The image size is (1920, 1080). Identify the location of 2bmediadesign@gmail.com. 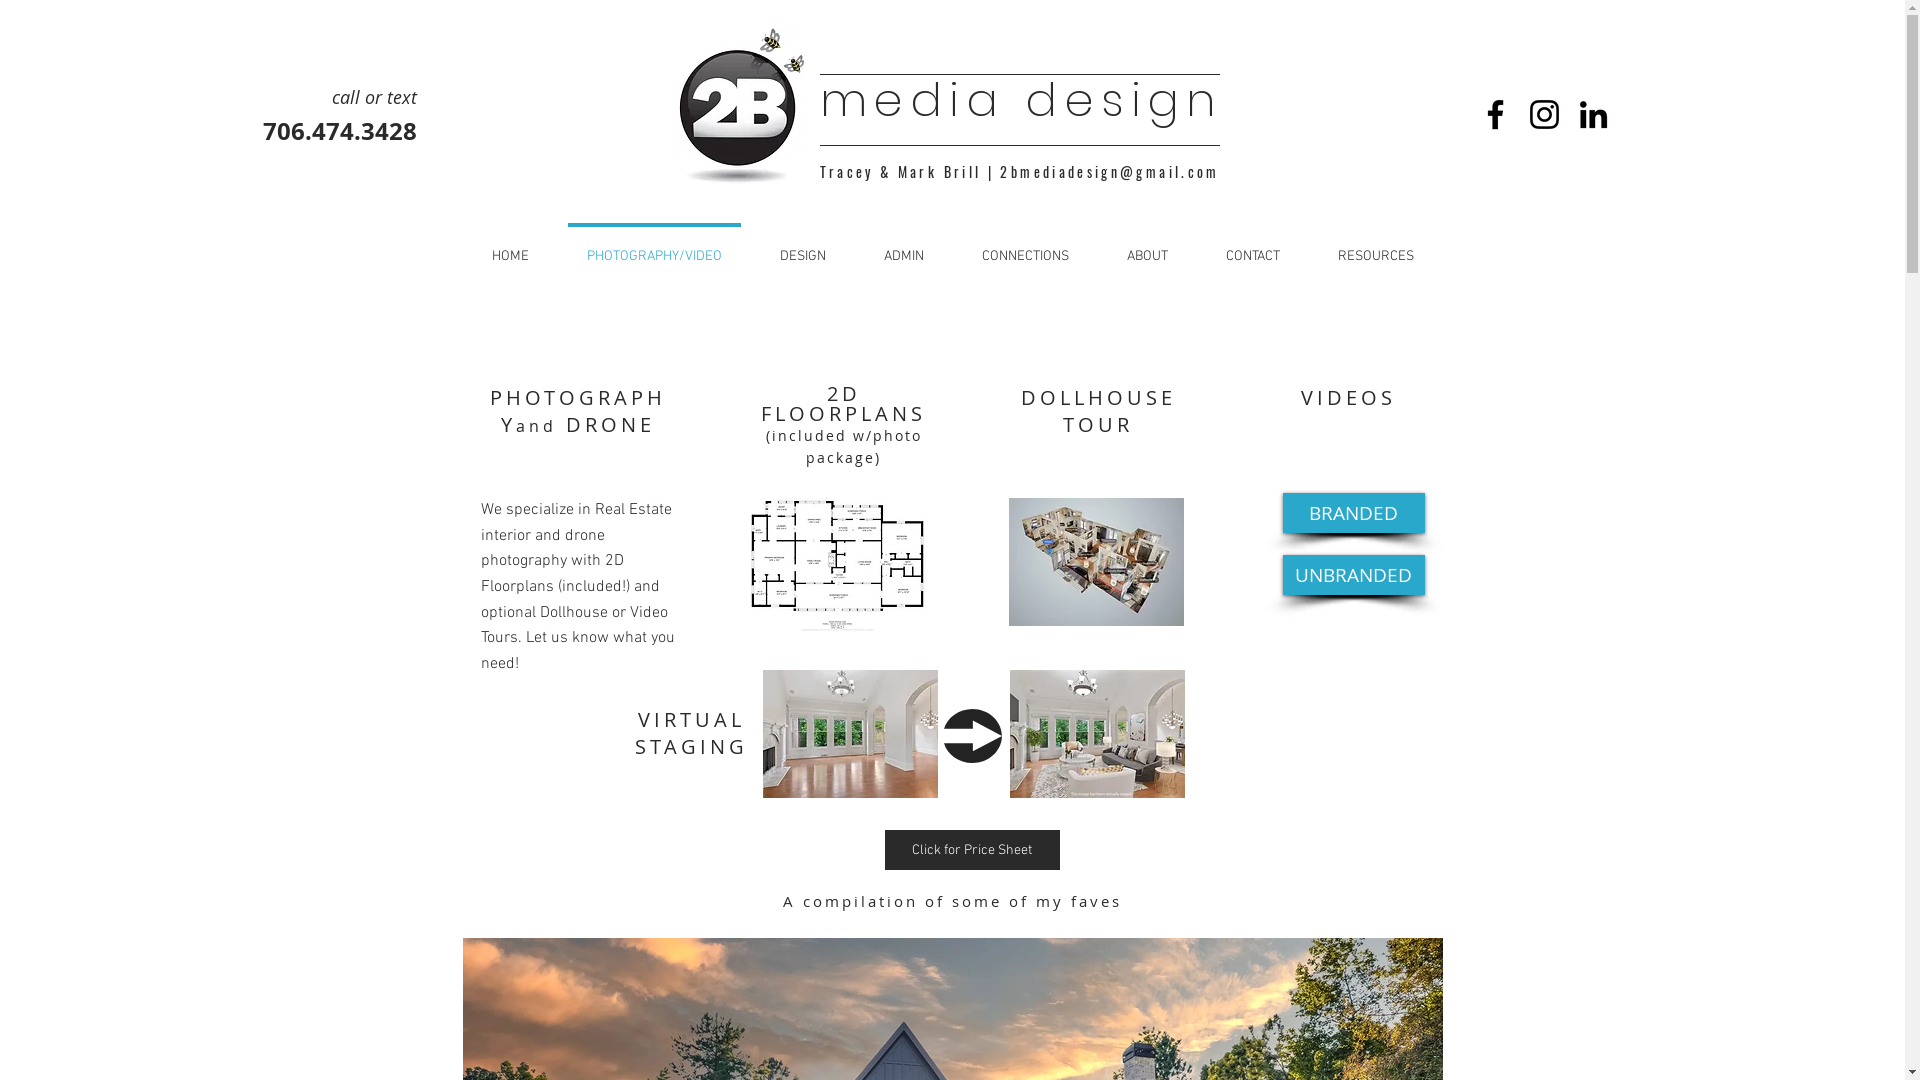
(1110, 172).